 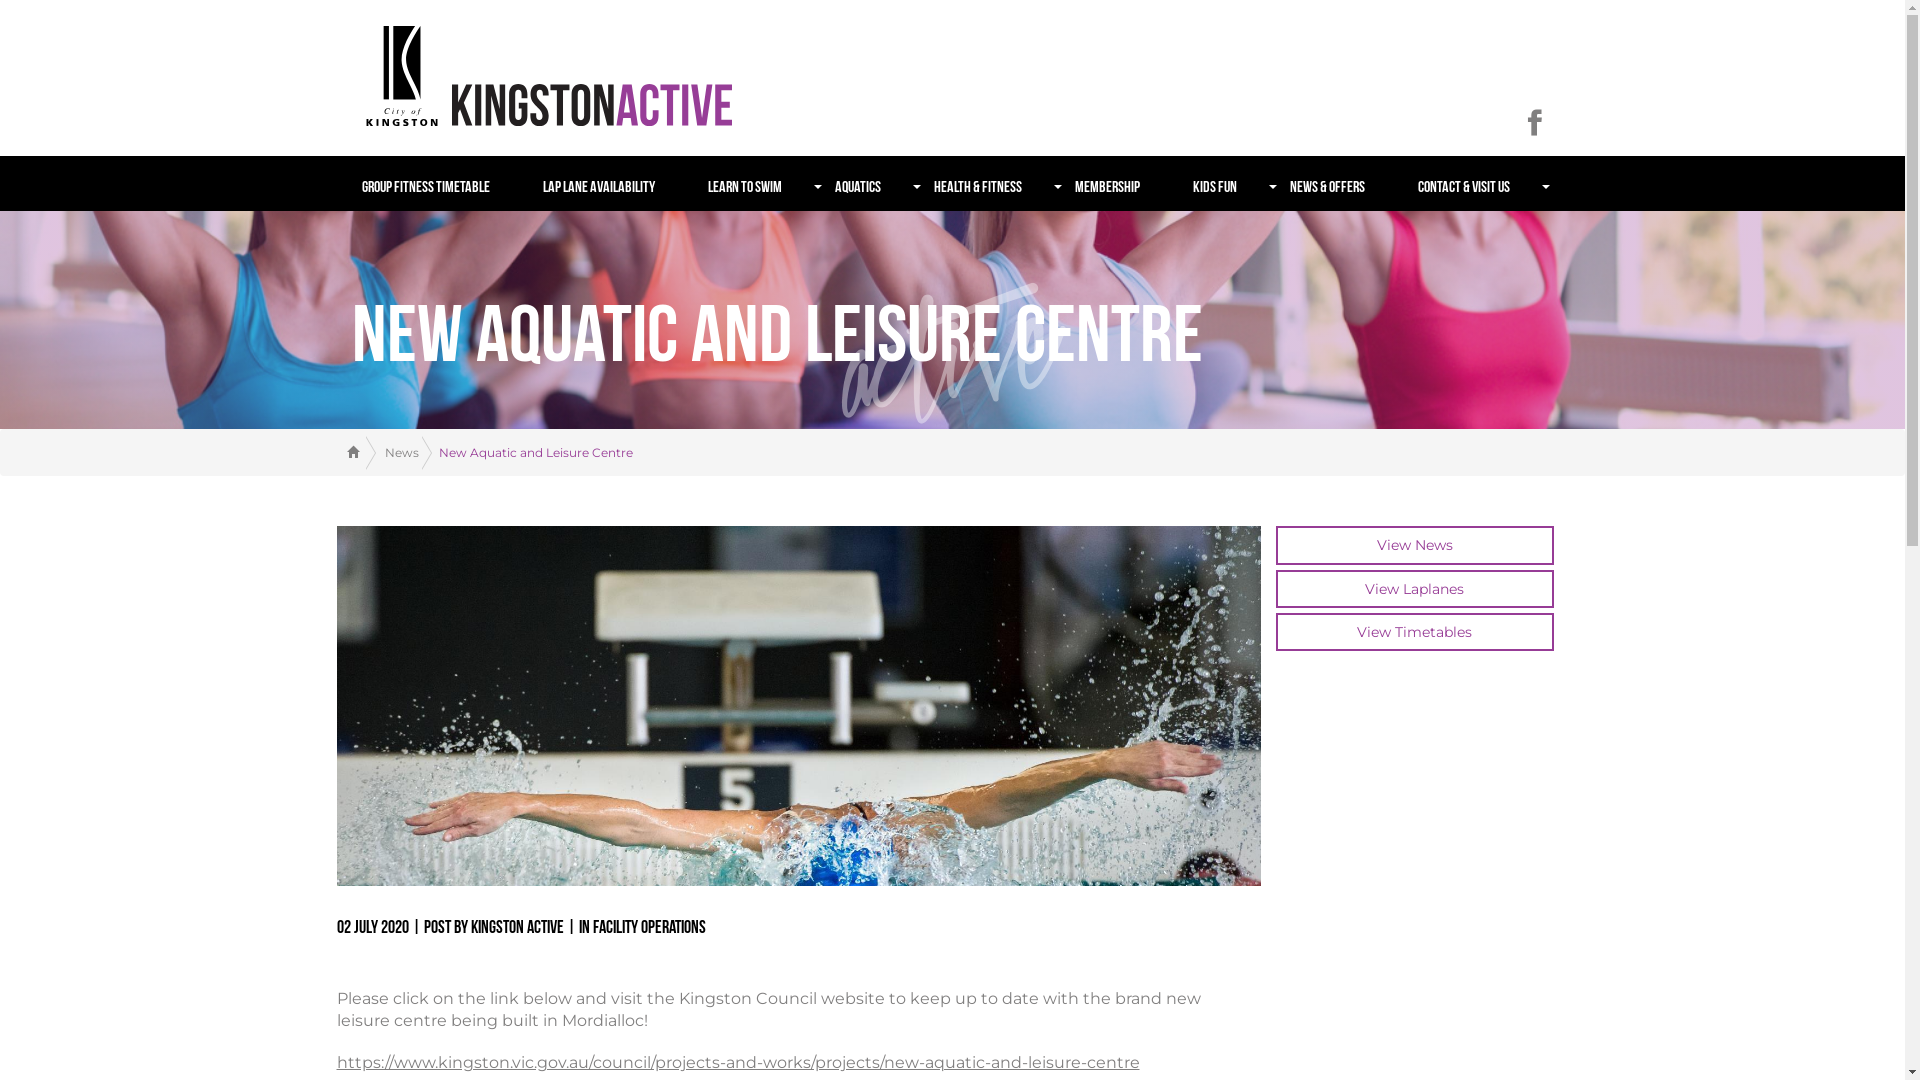 I want to click on View News, so click(x=1415, y=545).